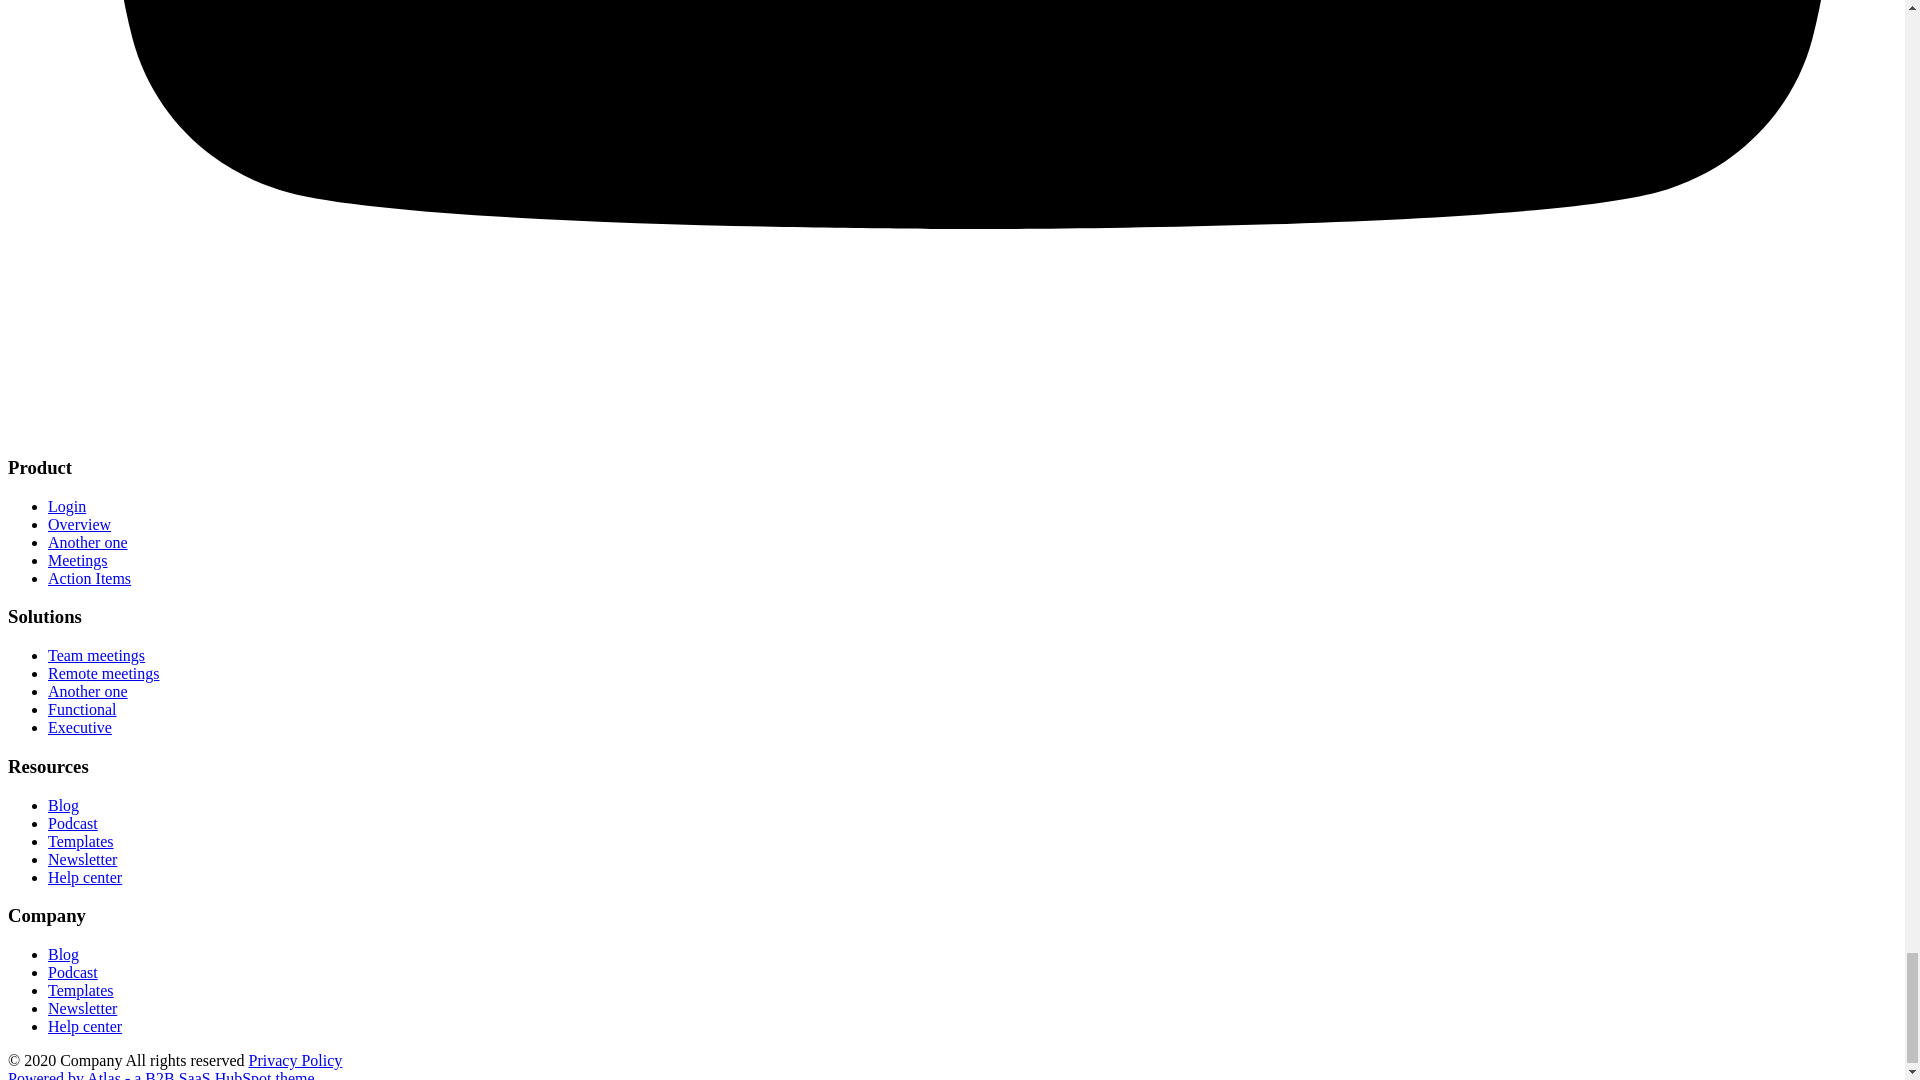 The height and width of the screenshot is (1080, 1920). I want to click on Podcast, so click(72, 823).